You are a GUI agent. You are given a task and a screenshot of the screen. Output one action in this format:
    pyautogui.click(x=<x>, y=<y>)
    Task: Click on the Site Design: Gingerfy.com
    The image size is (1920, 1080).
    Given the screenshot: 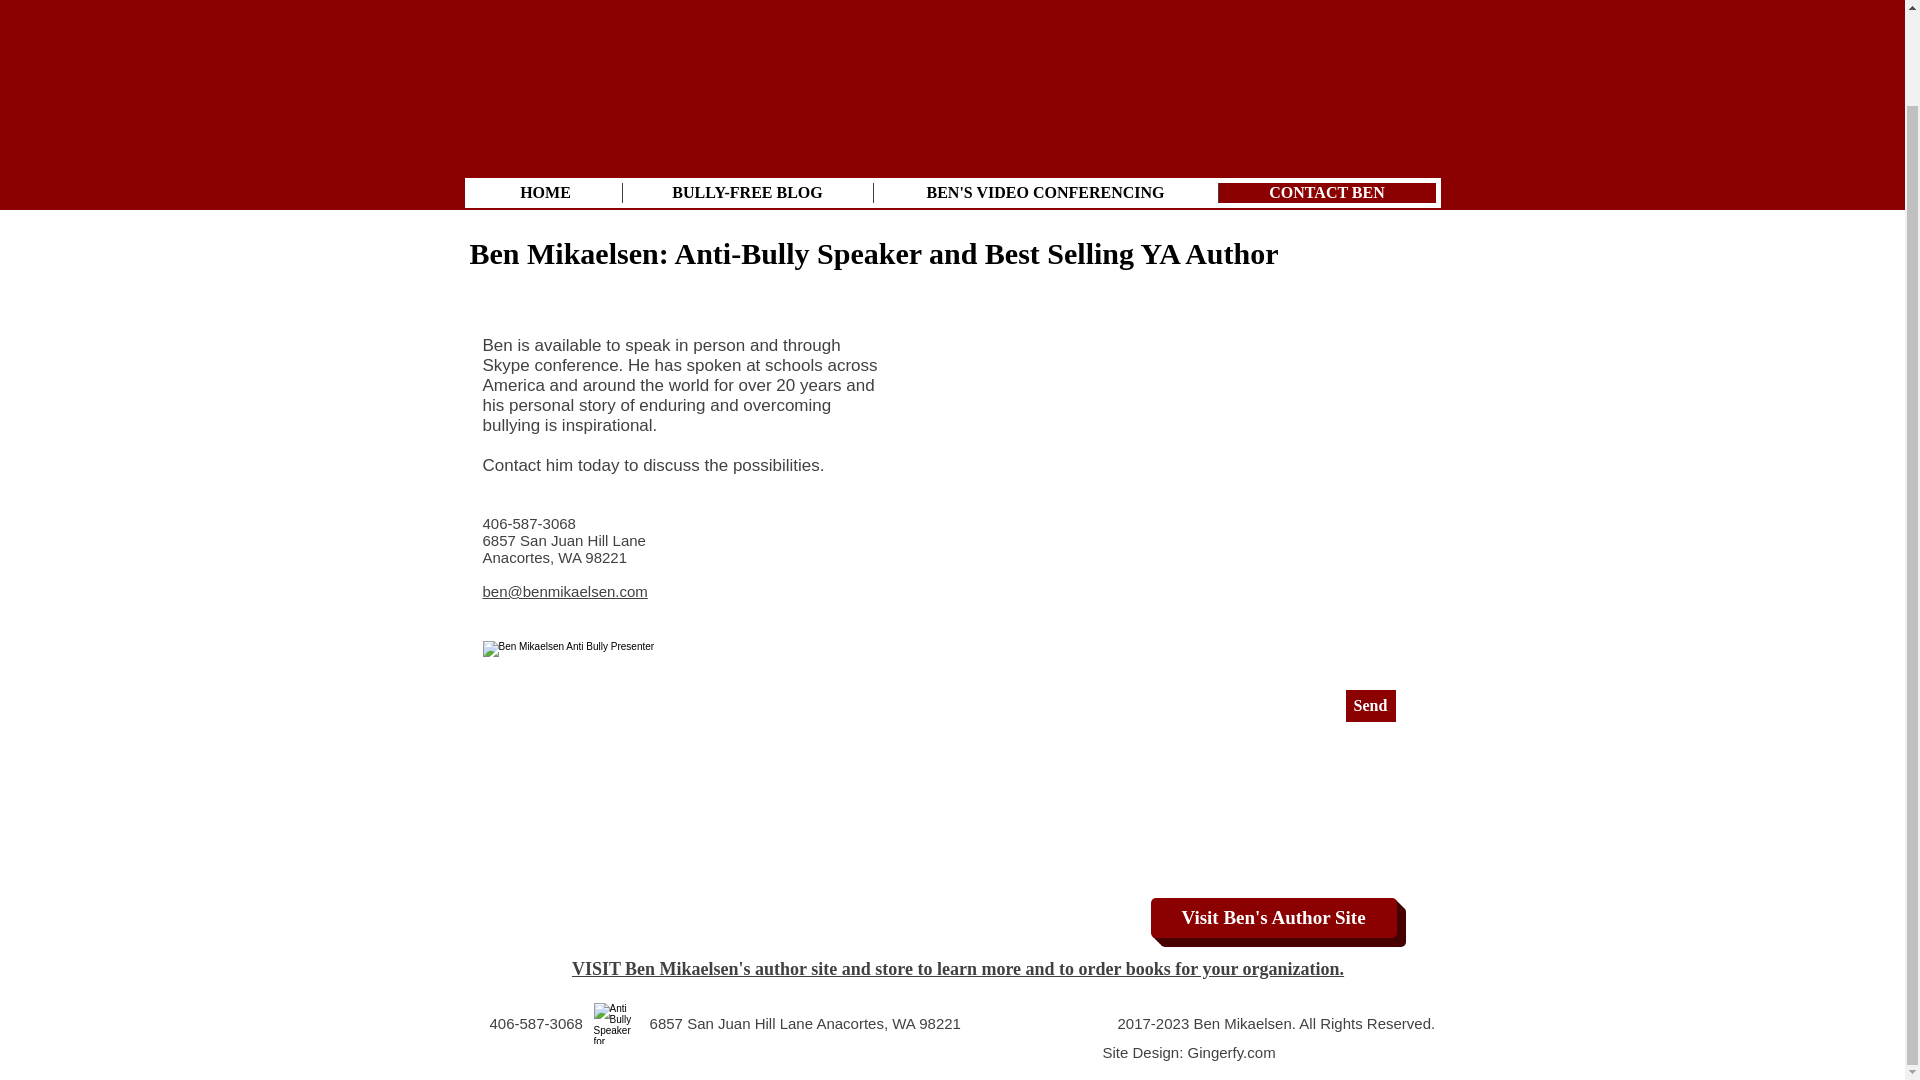 What is the action you would take?
    pyautogui.click(x=1188, y=1052)
    